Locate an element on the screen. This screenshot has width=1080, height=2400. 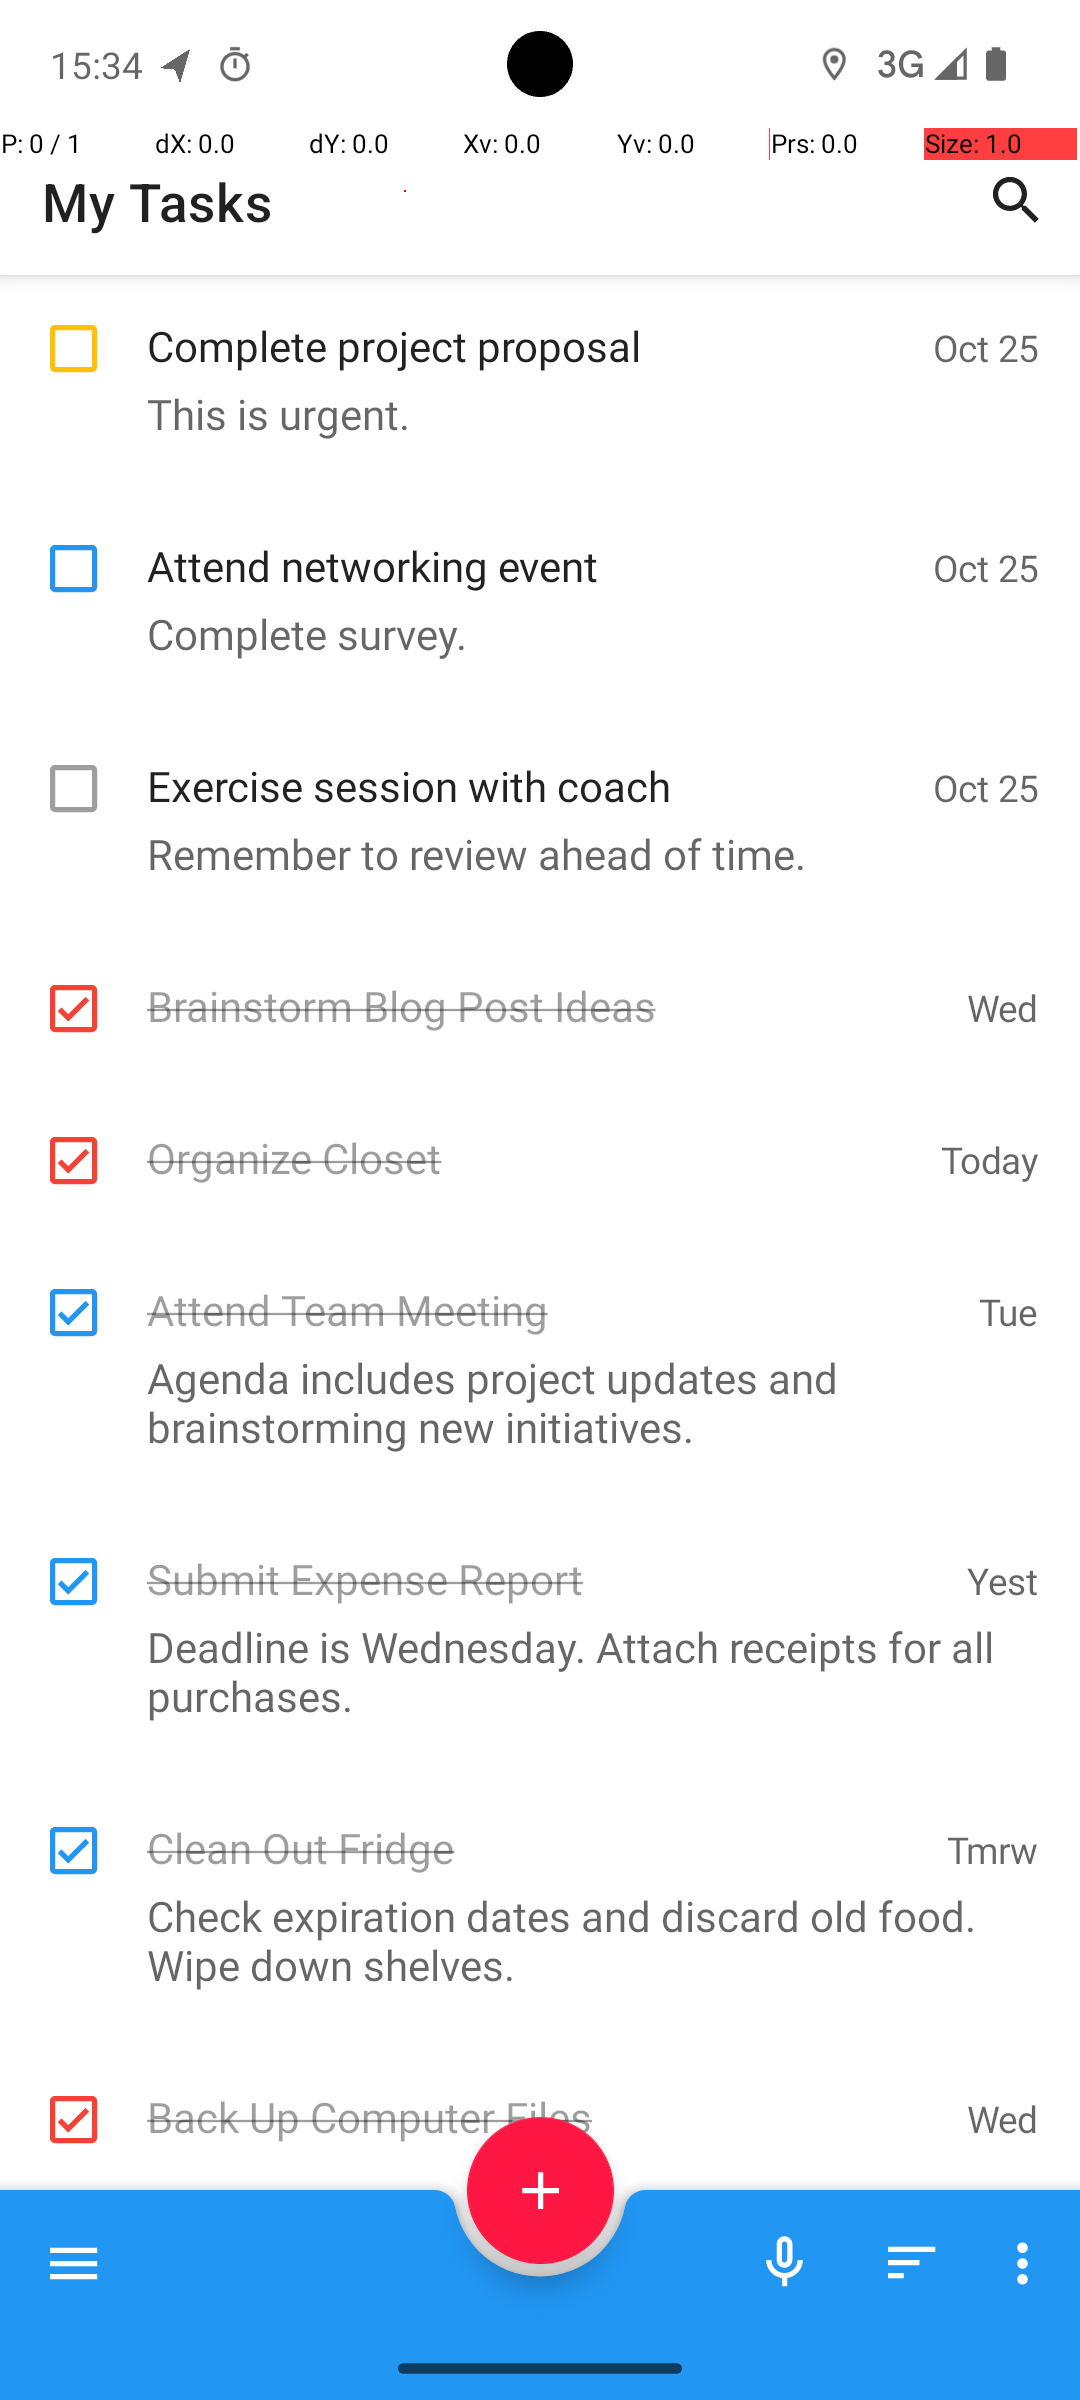
Oct 25 is located at coordinates (986, 347).